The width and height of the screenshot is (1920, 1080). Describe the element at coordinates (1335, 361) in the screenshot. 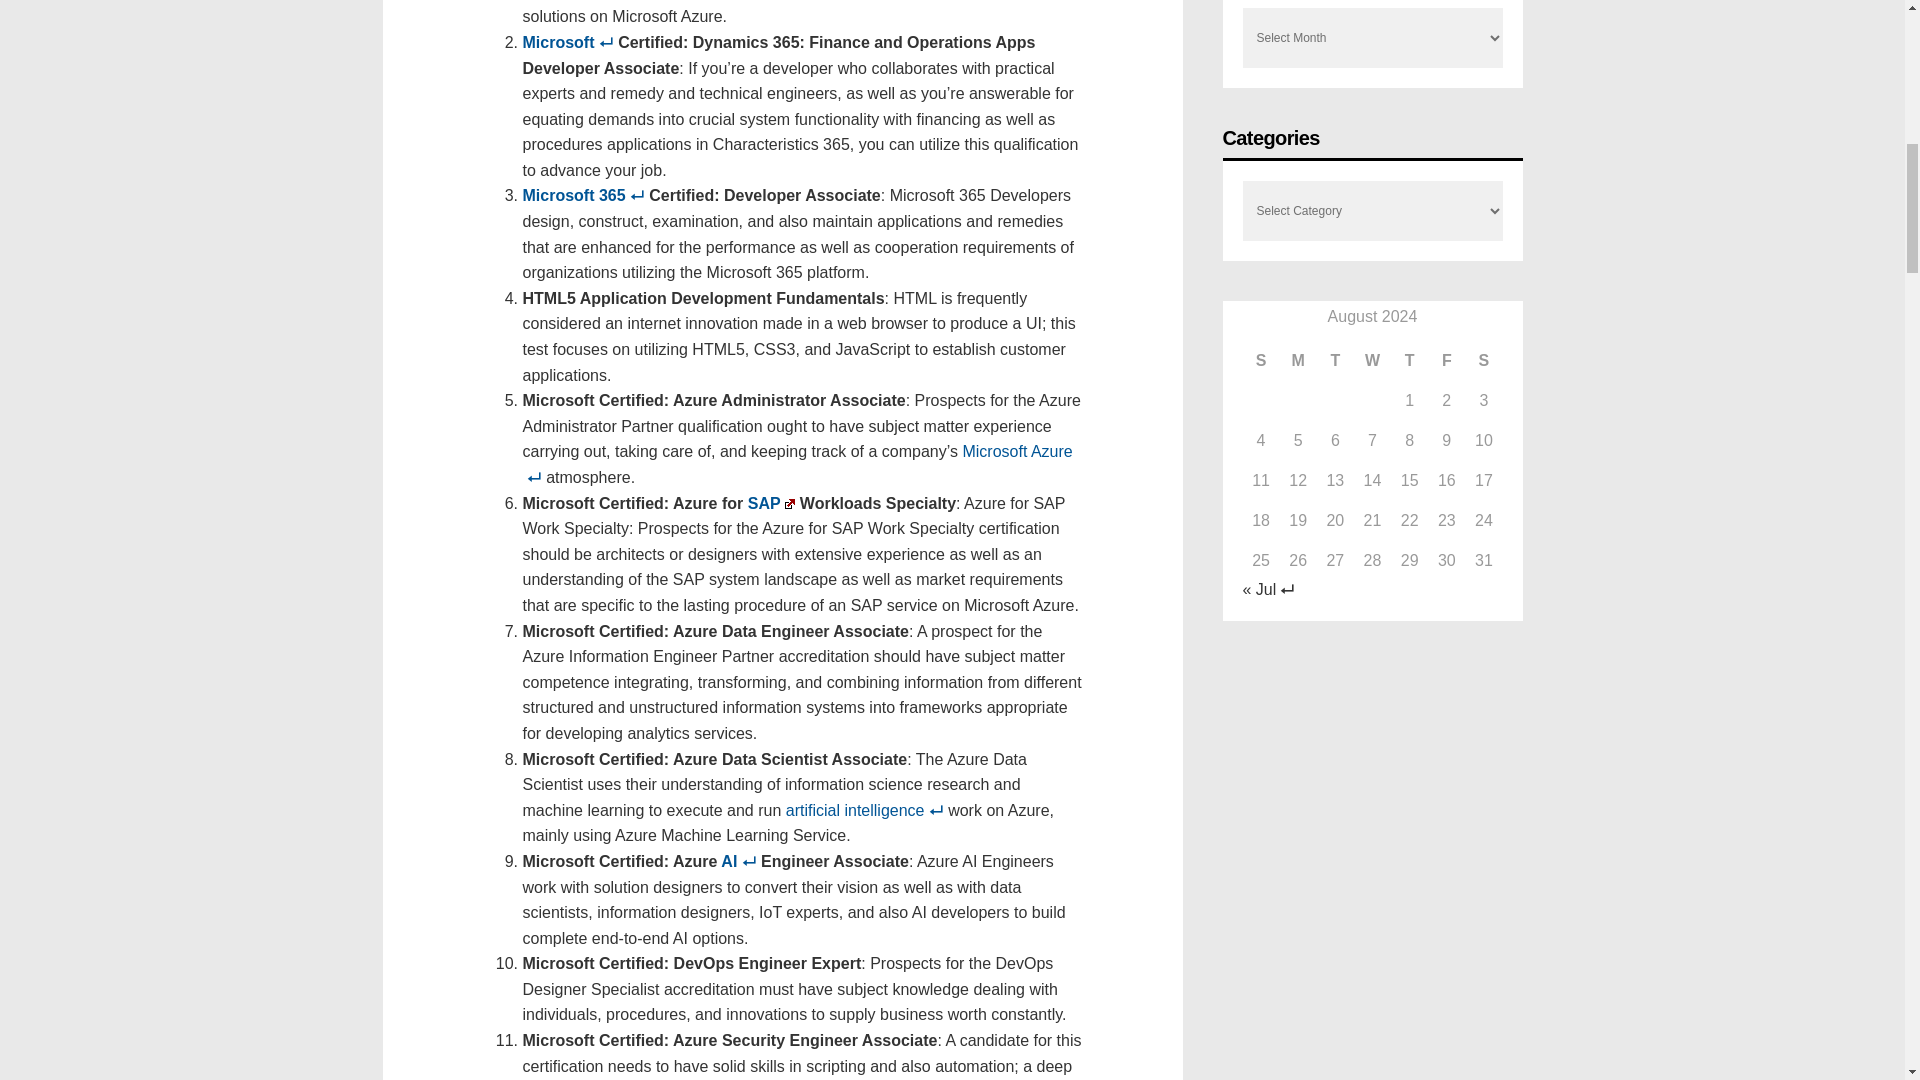

I see `Tuesday` at that location.